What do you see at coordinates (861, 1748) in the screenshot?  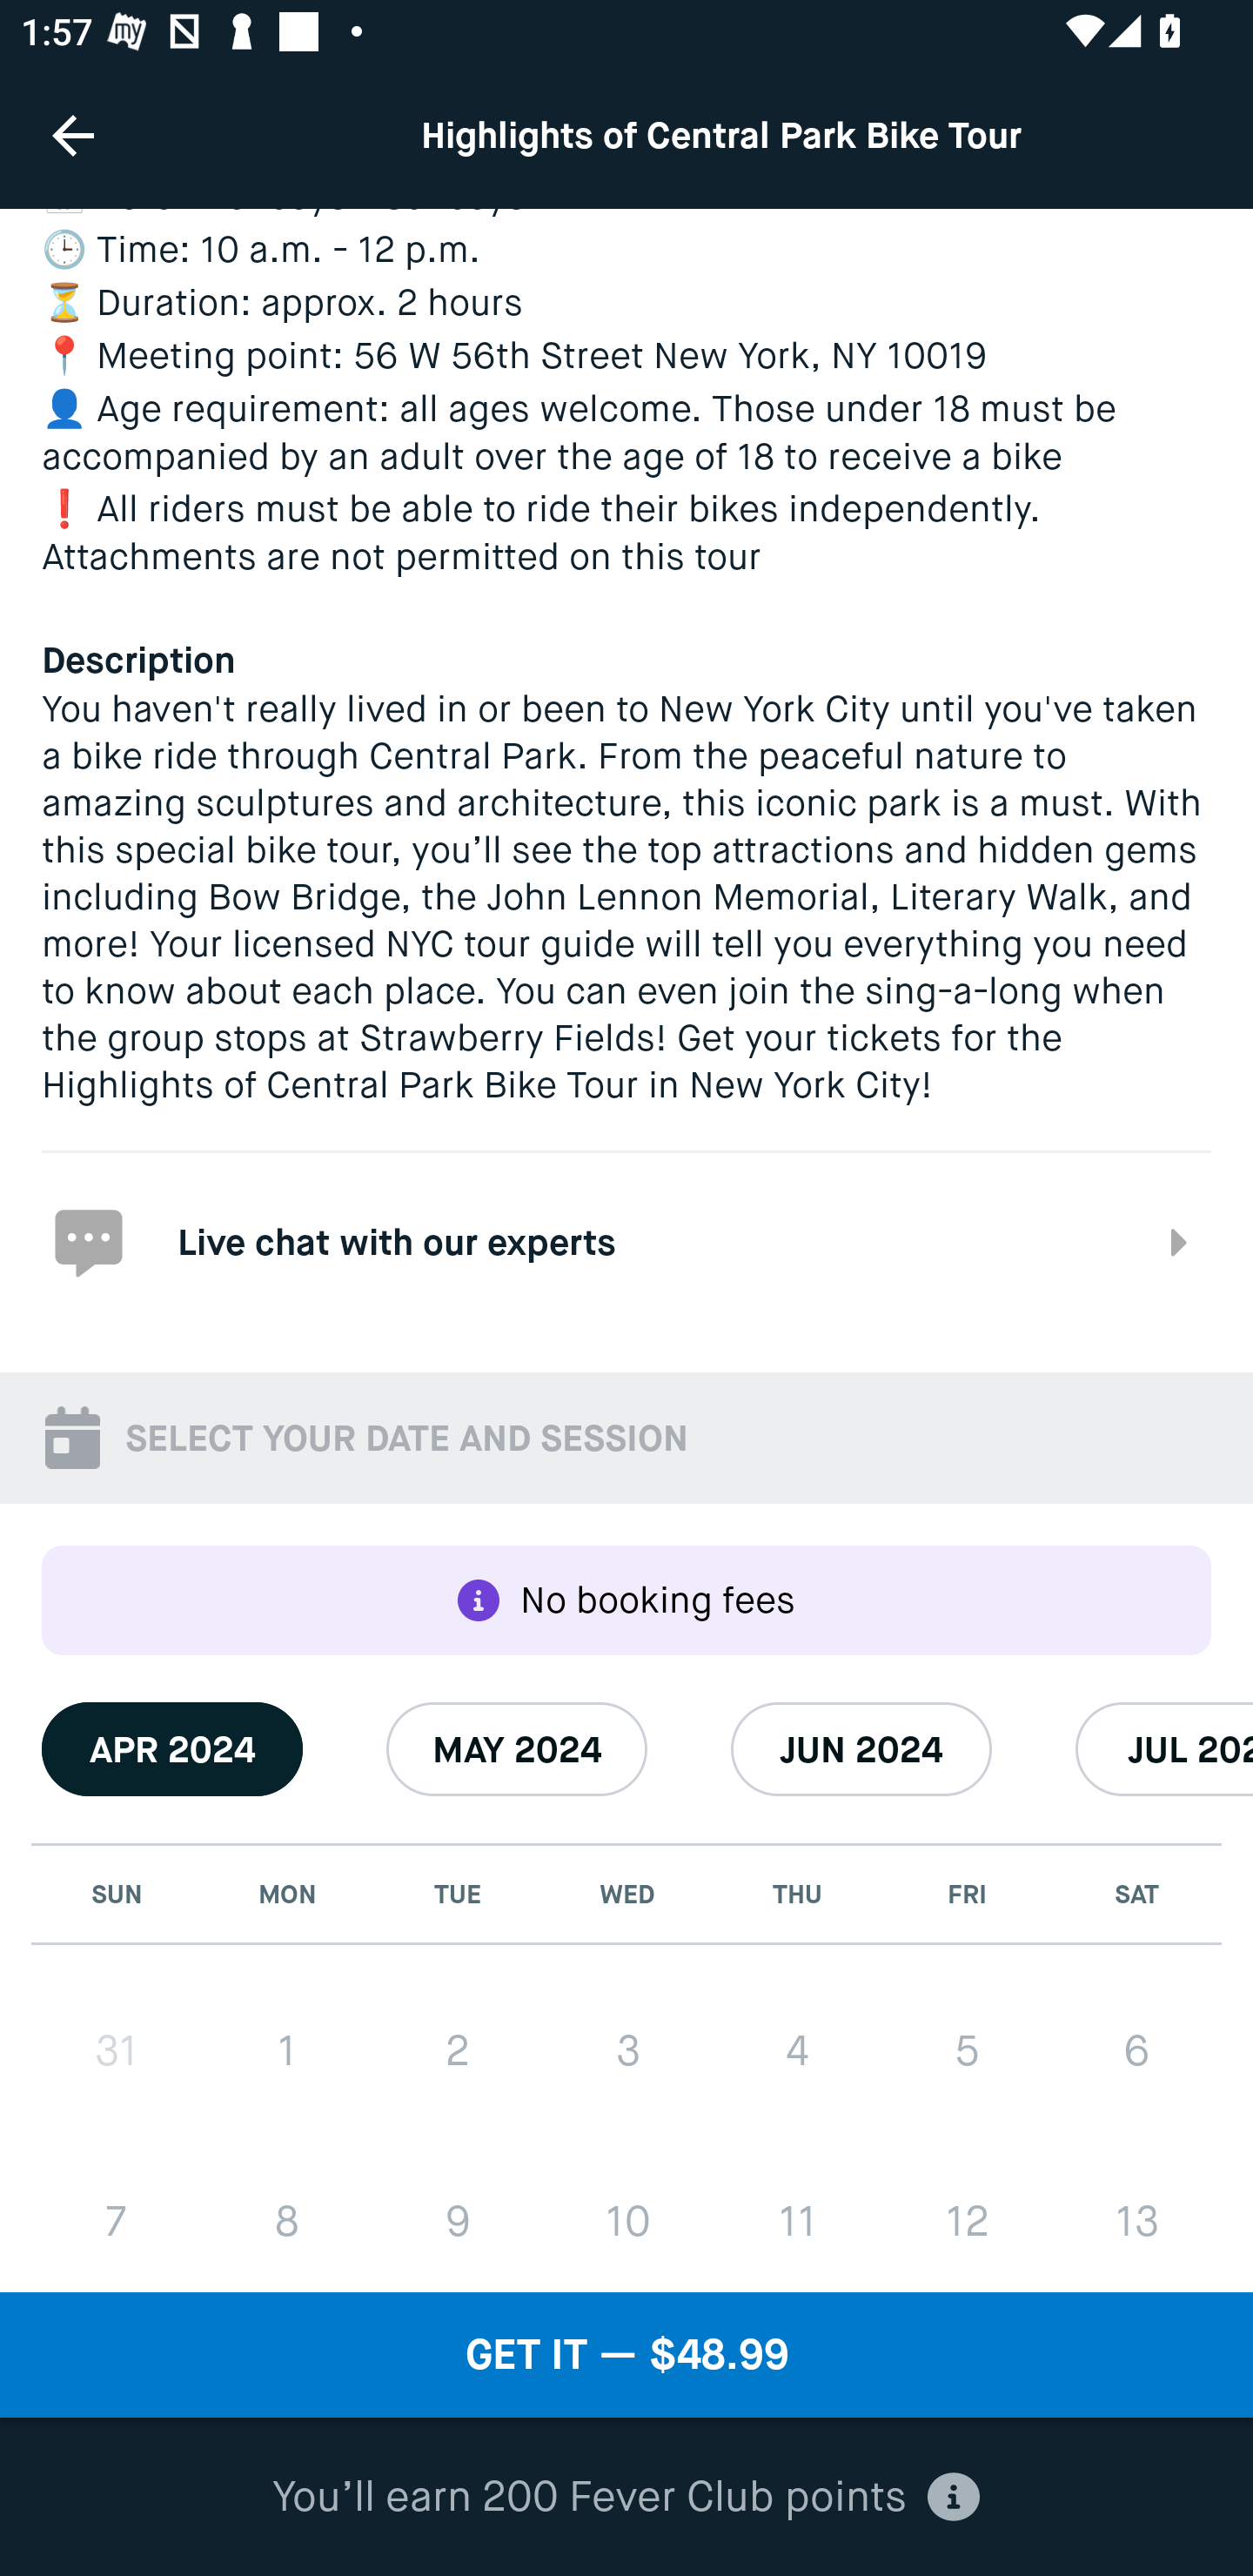 I see `JUN 2024` at bounding box center [861, 1748].